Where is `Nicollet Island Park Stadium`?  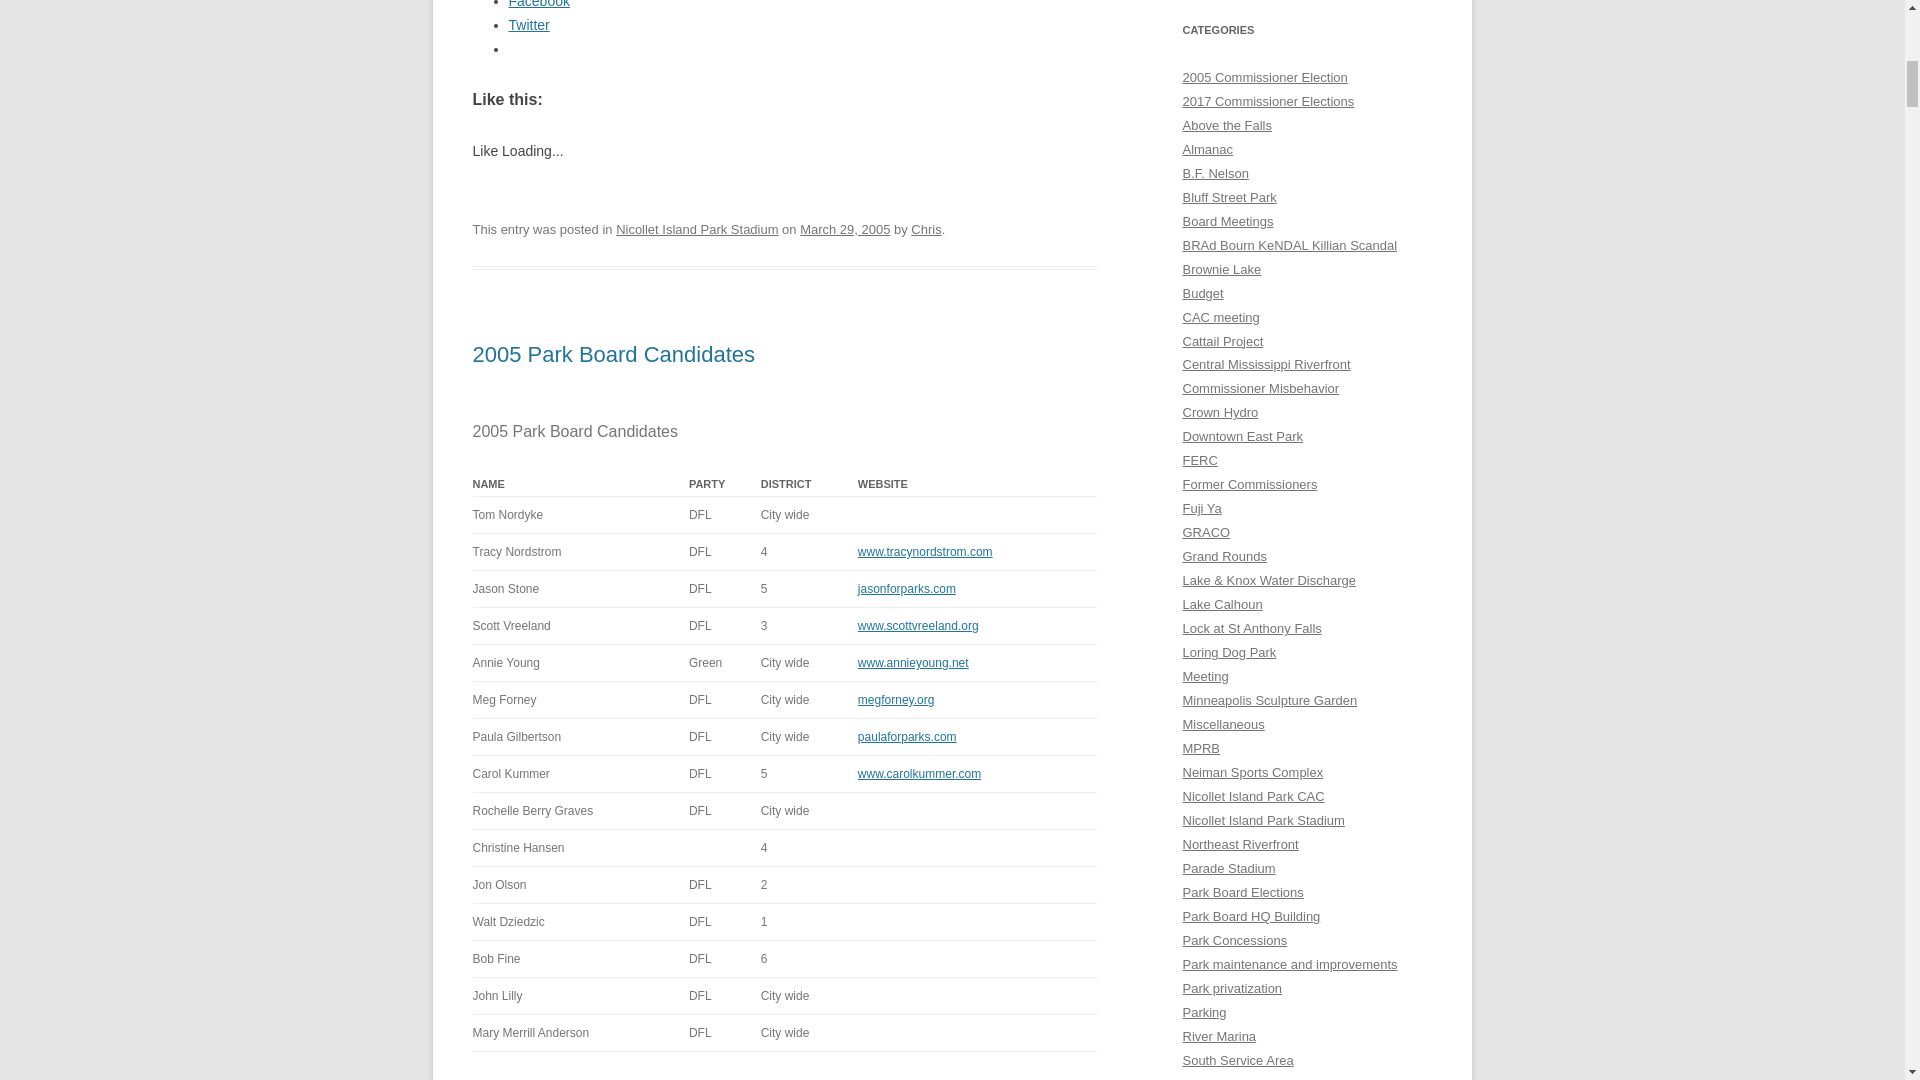
Nicollet Island Park Stadium is located at coordinates (696, 229).